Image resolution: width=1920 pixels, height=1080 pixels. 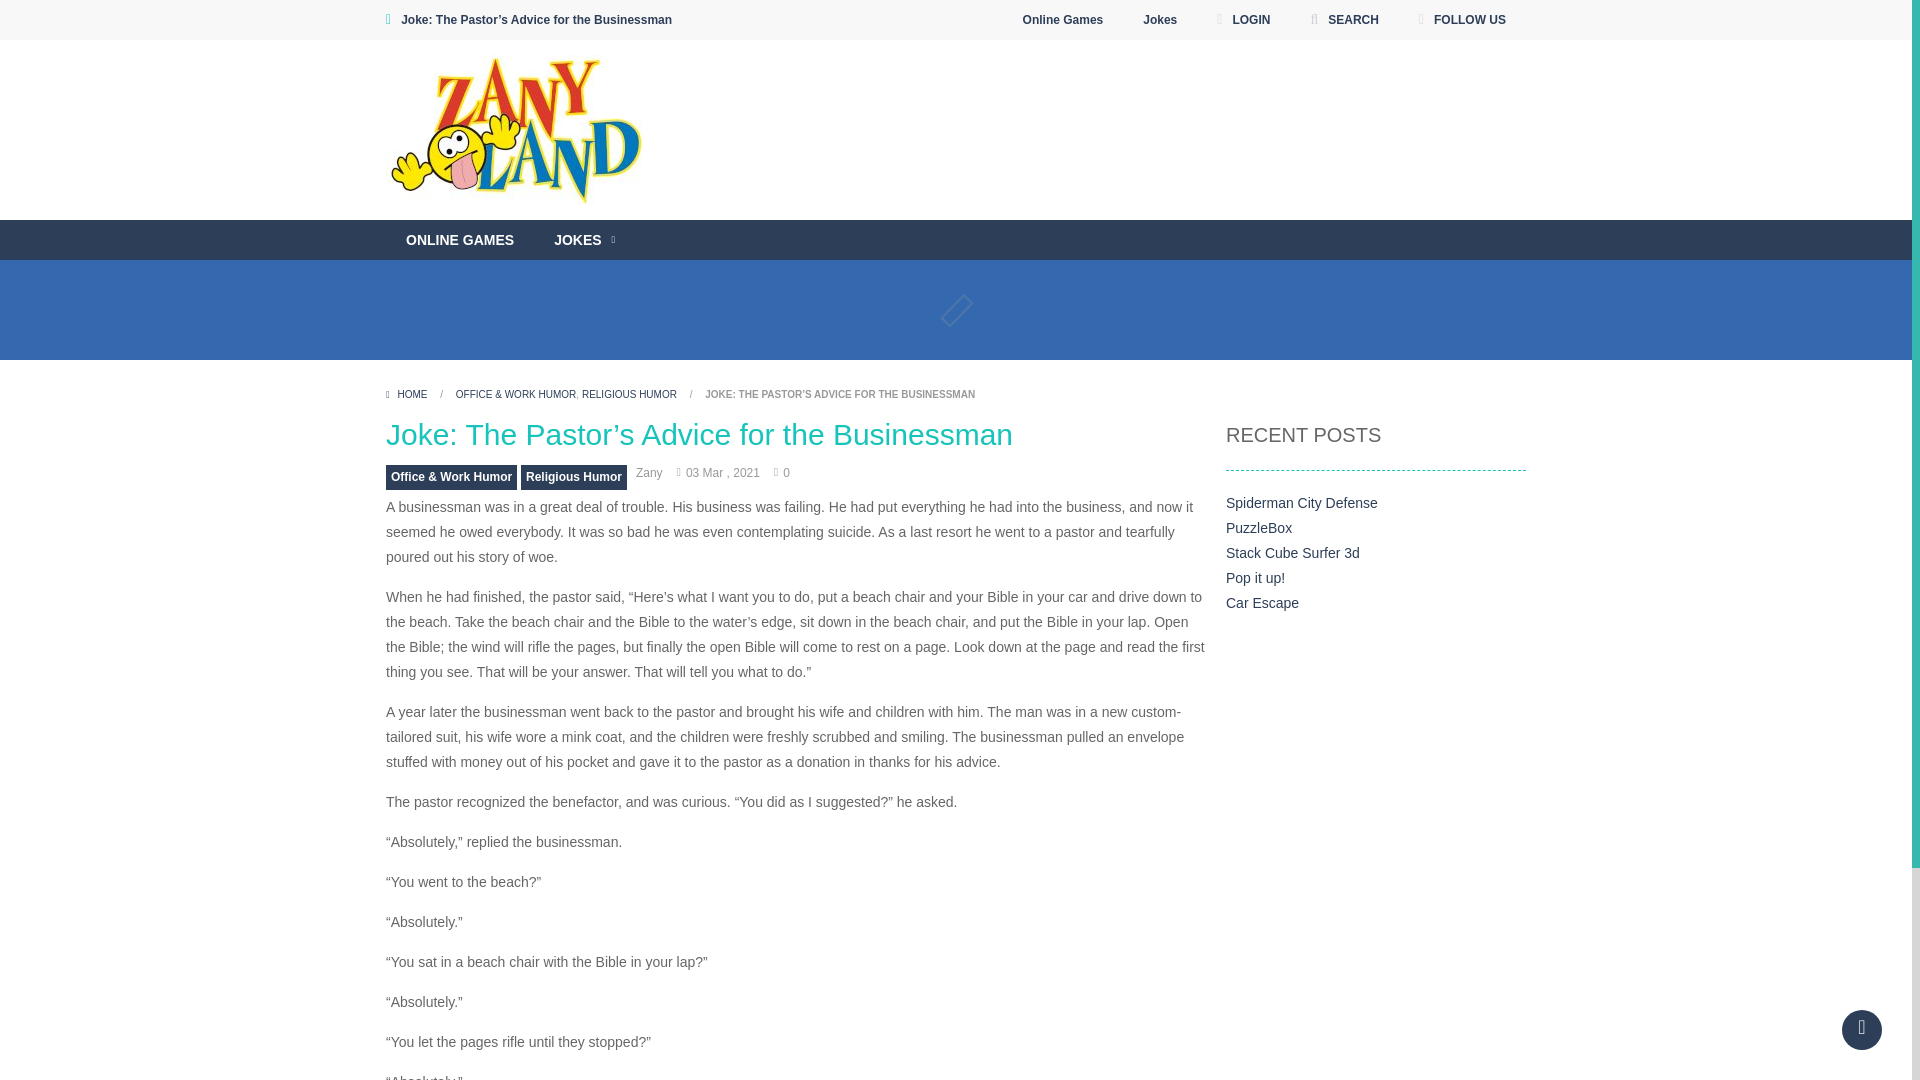 What do you see at coordinates (520, 130) in the screenshot?
I see `Play Free Games at ZanyLand` at bounding box center [520, 130].